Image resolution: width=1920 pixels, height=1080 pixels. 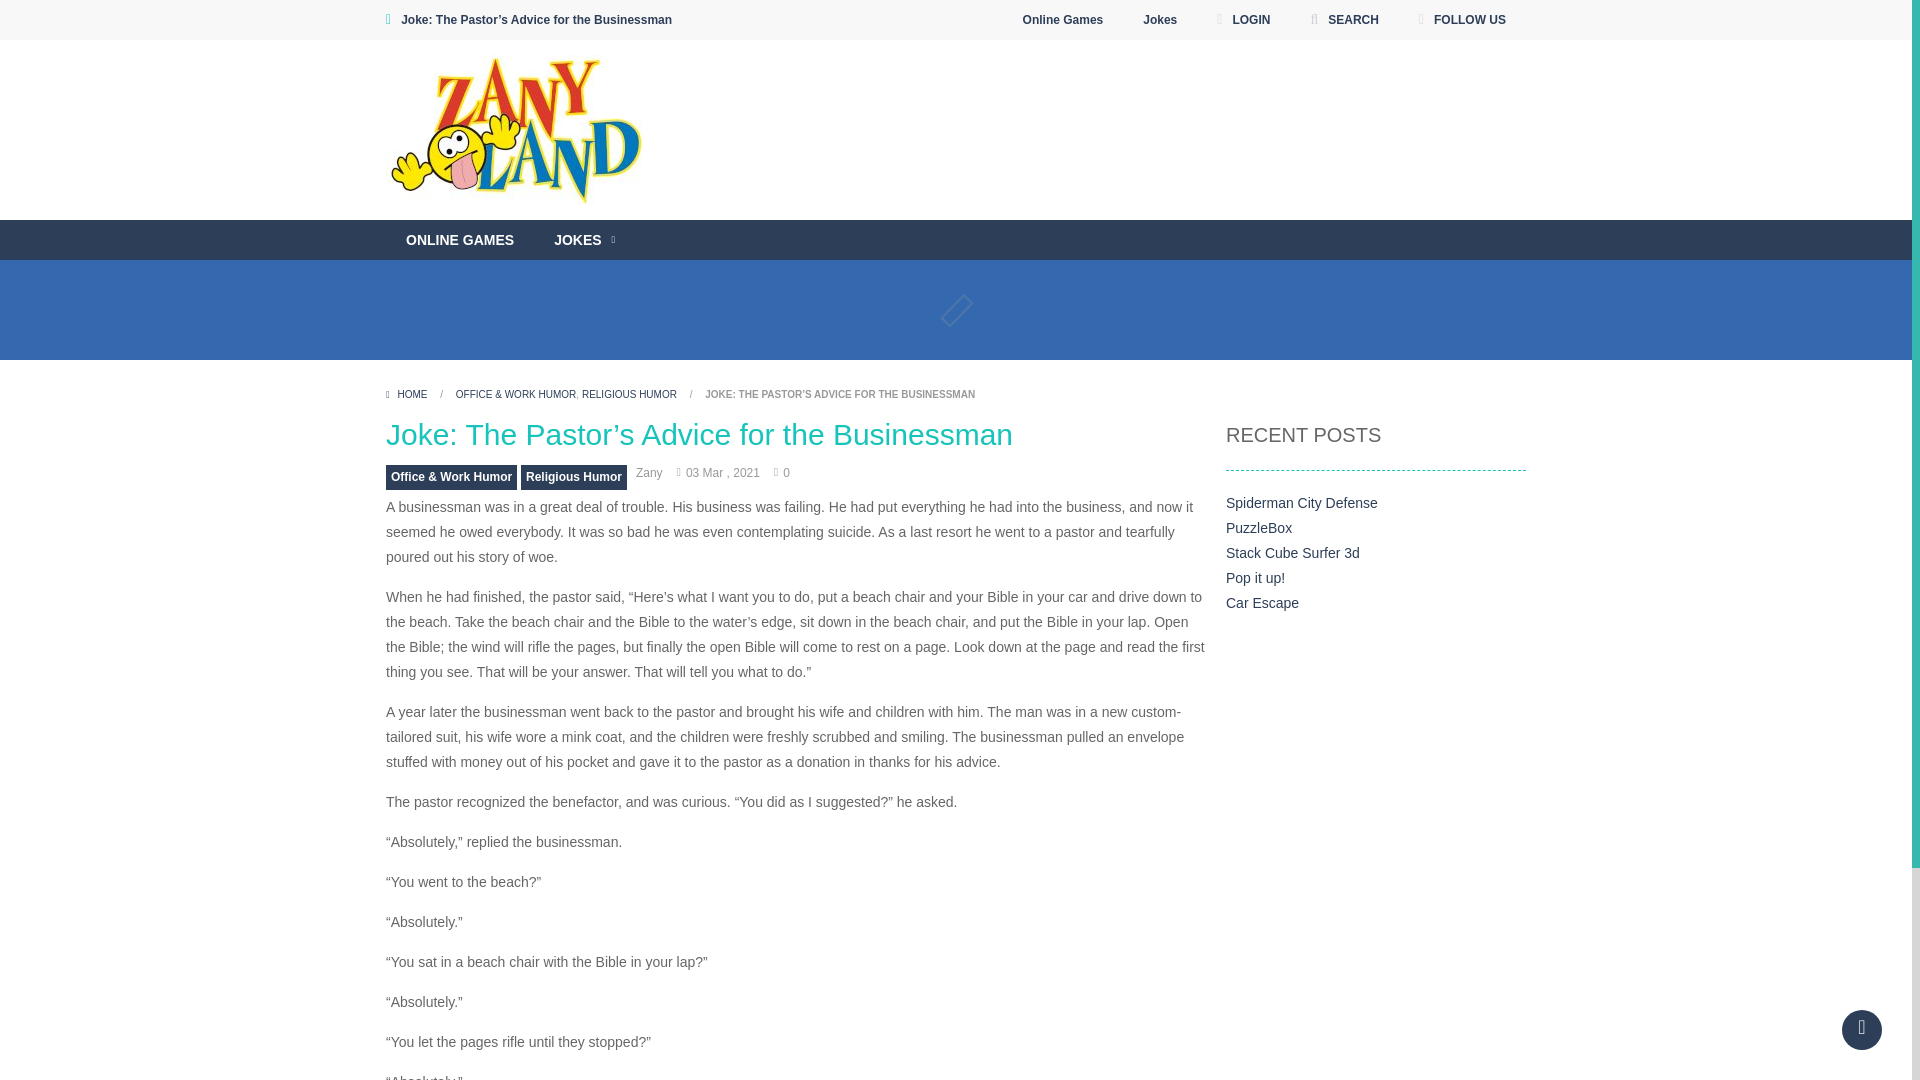 What do you see at coordinates (520, 130) in the screenshot?
I see `Play Free Games at ZanyLand` at bounding box center [520, 130].